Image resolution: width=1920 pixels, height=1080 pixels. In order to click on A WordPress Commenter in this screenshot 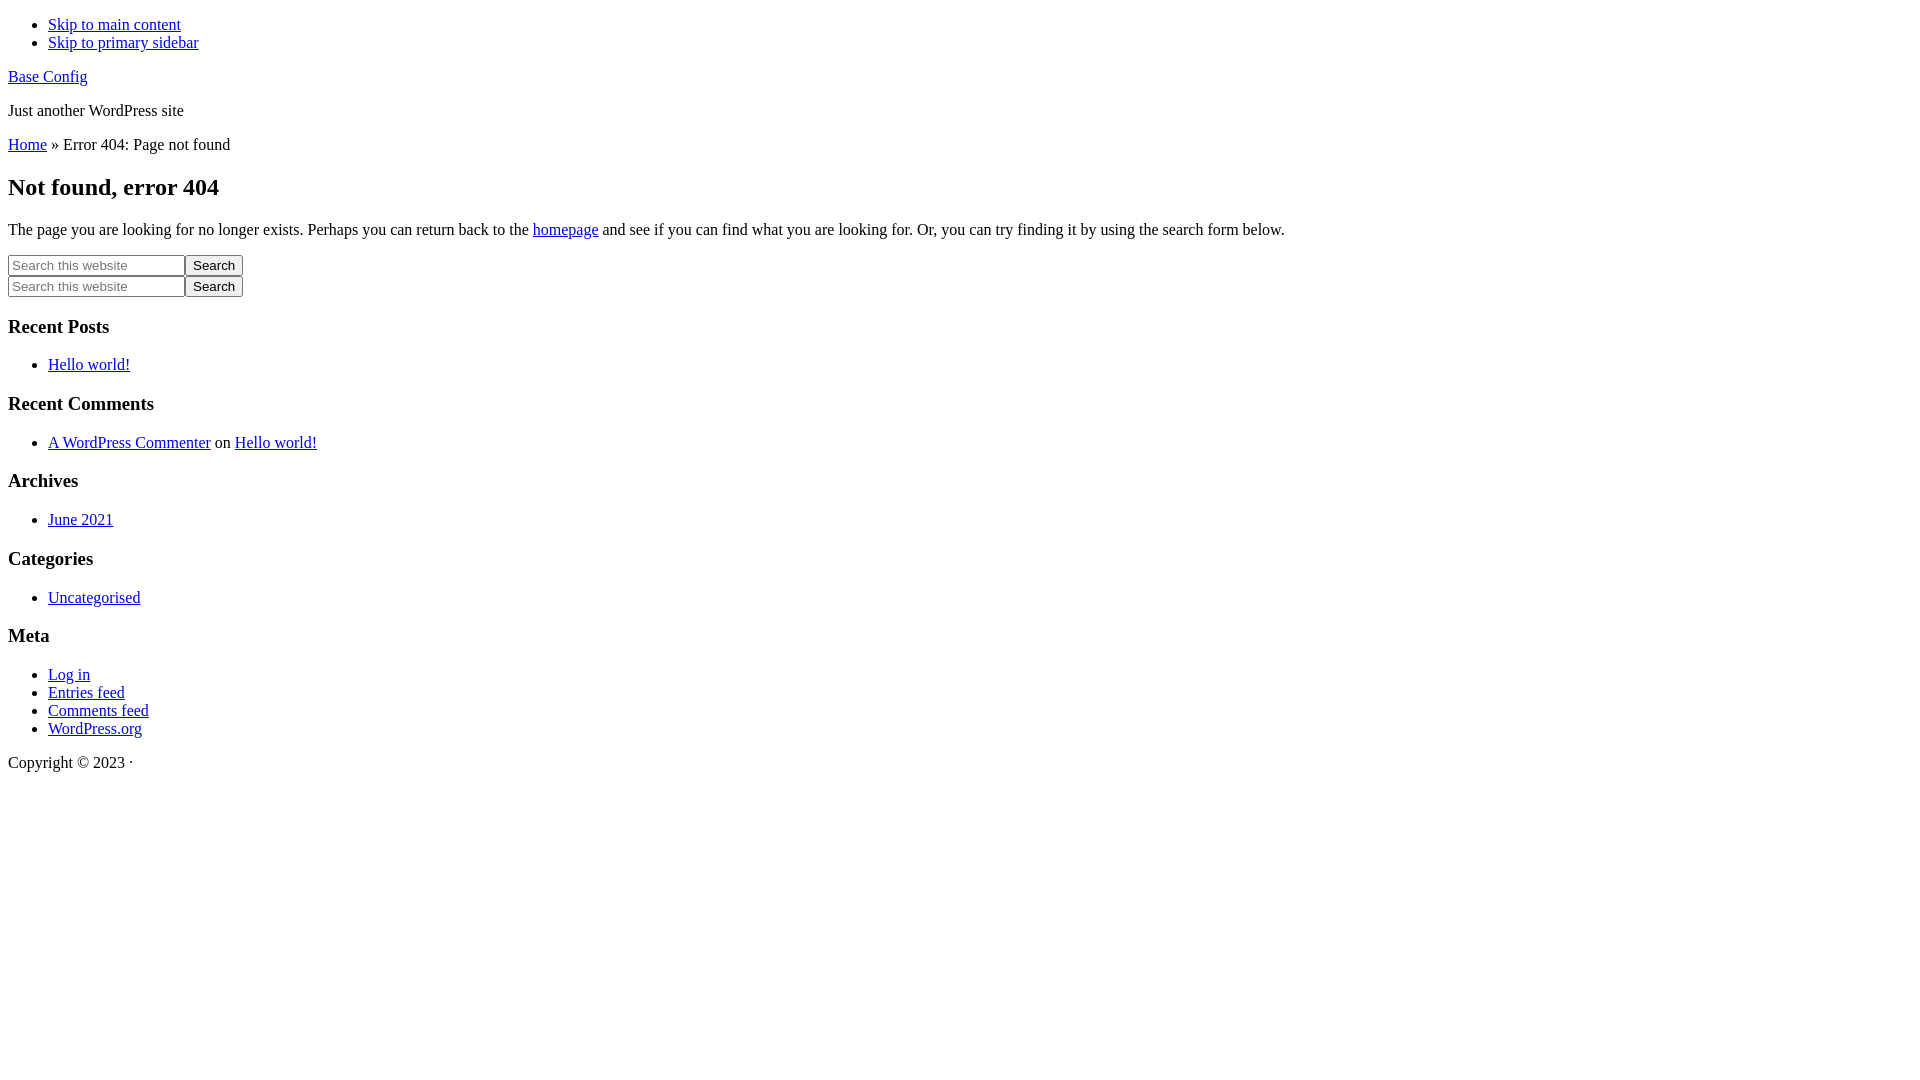, I will do `click(130, 442)`.